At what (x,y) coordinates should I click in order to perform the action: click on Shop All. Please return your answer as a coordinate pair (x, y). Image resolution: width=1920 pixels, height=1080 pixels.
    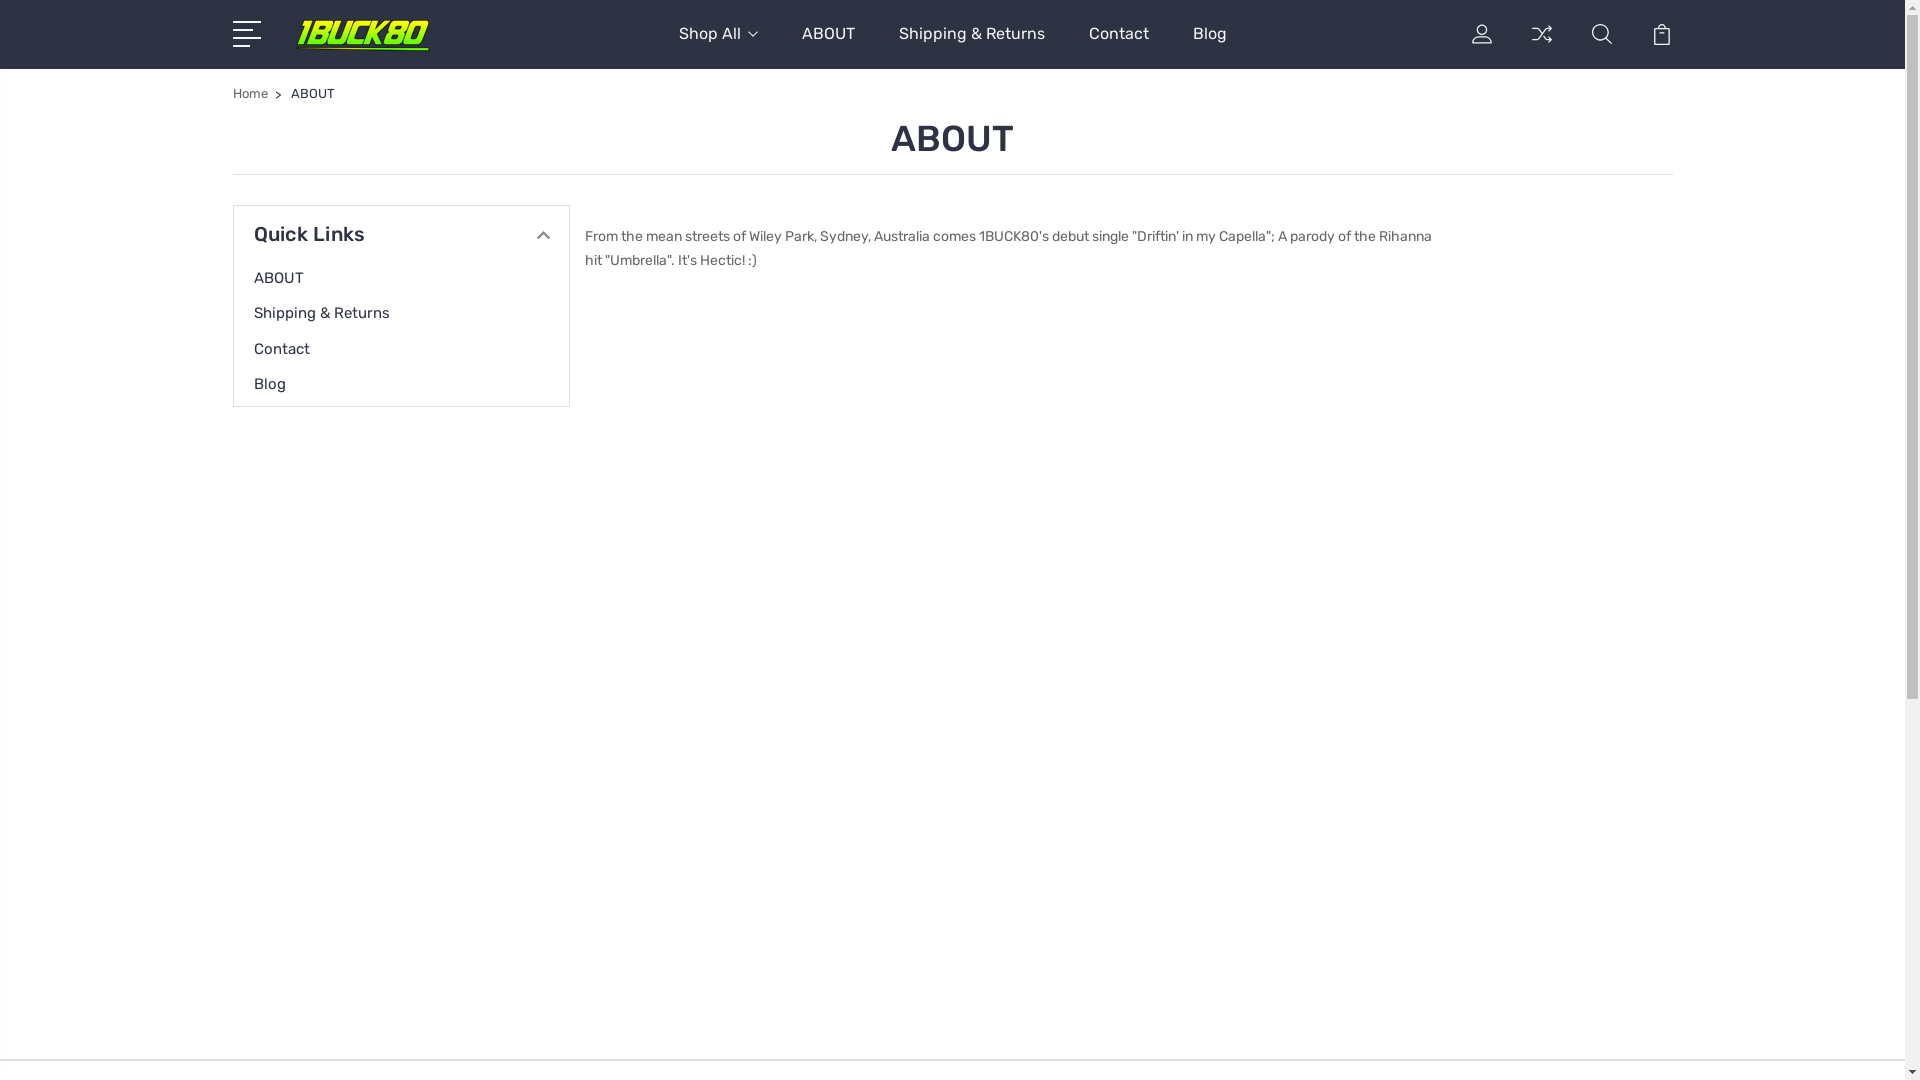
    Looking at the image, I should click on (718, 46).